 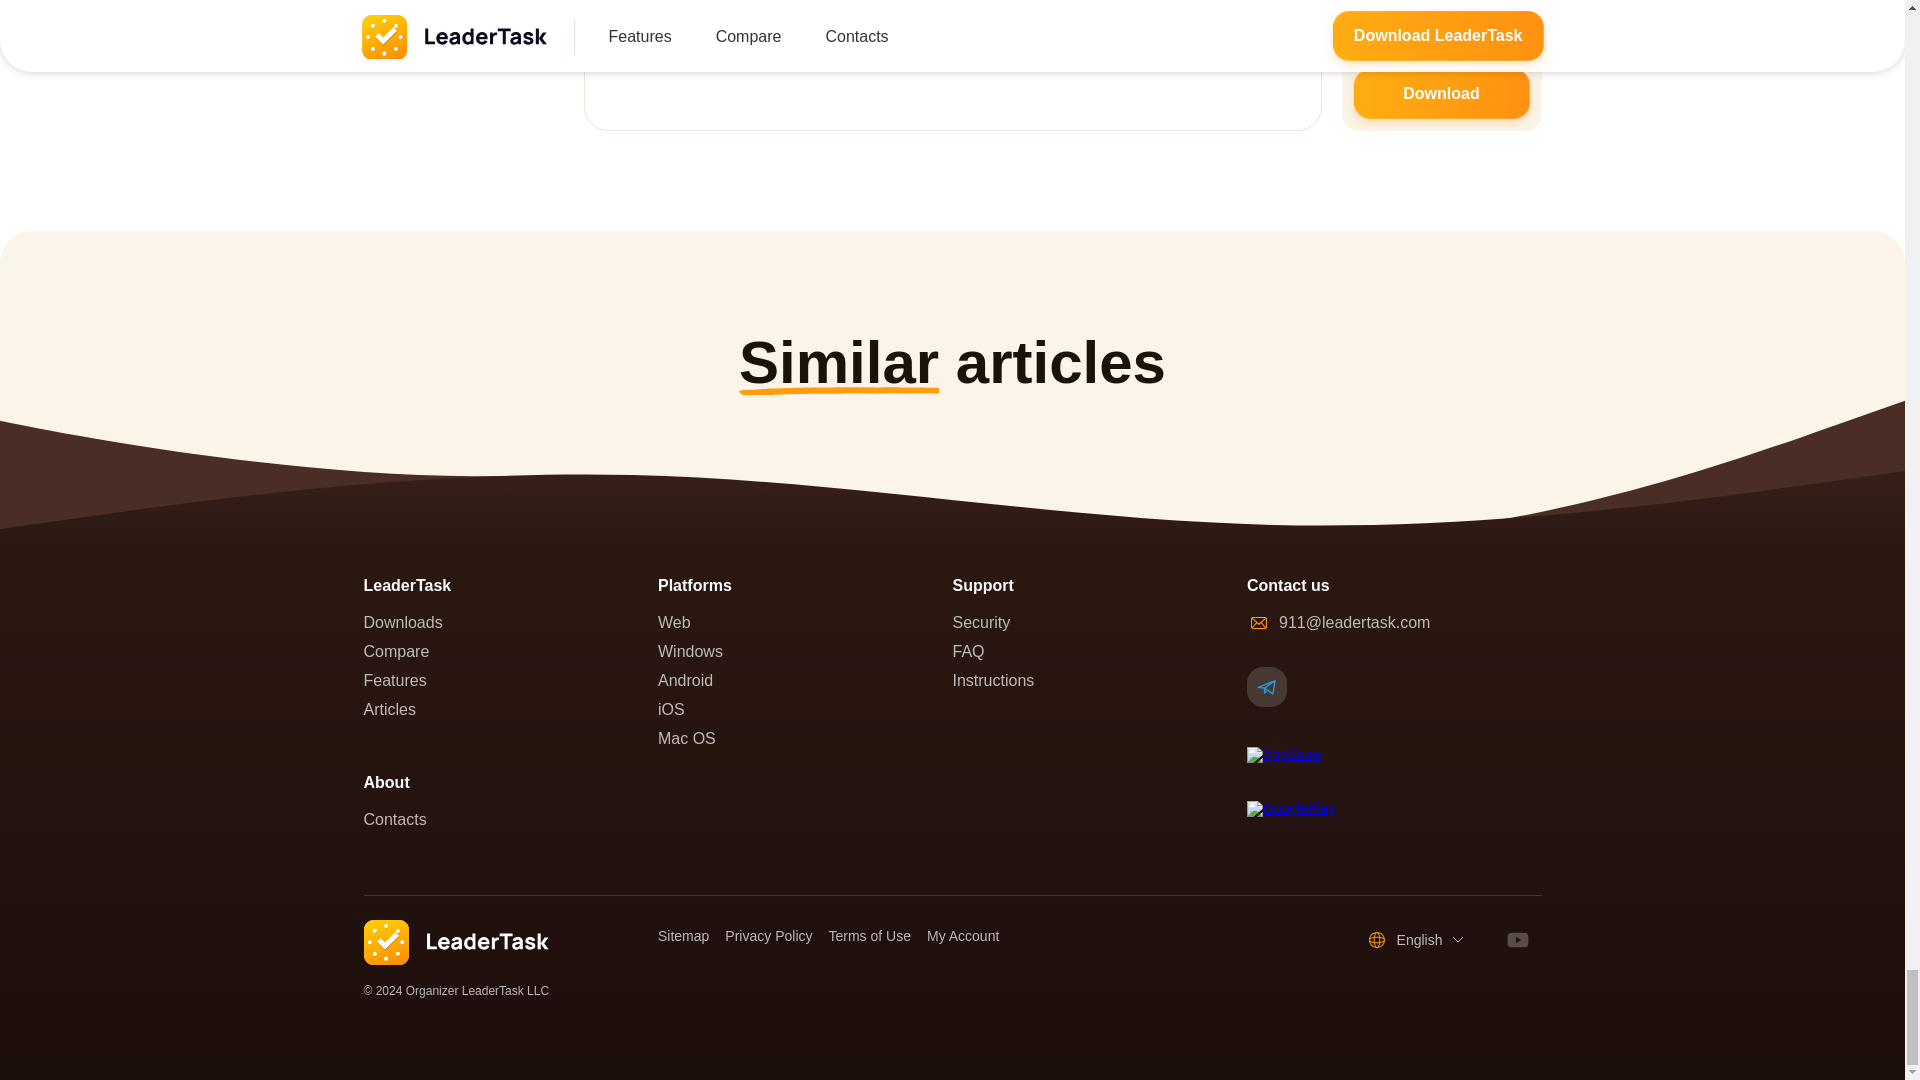 I want to click on FAQ, so click(x=1099, y=652).